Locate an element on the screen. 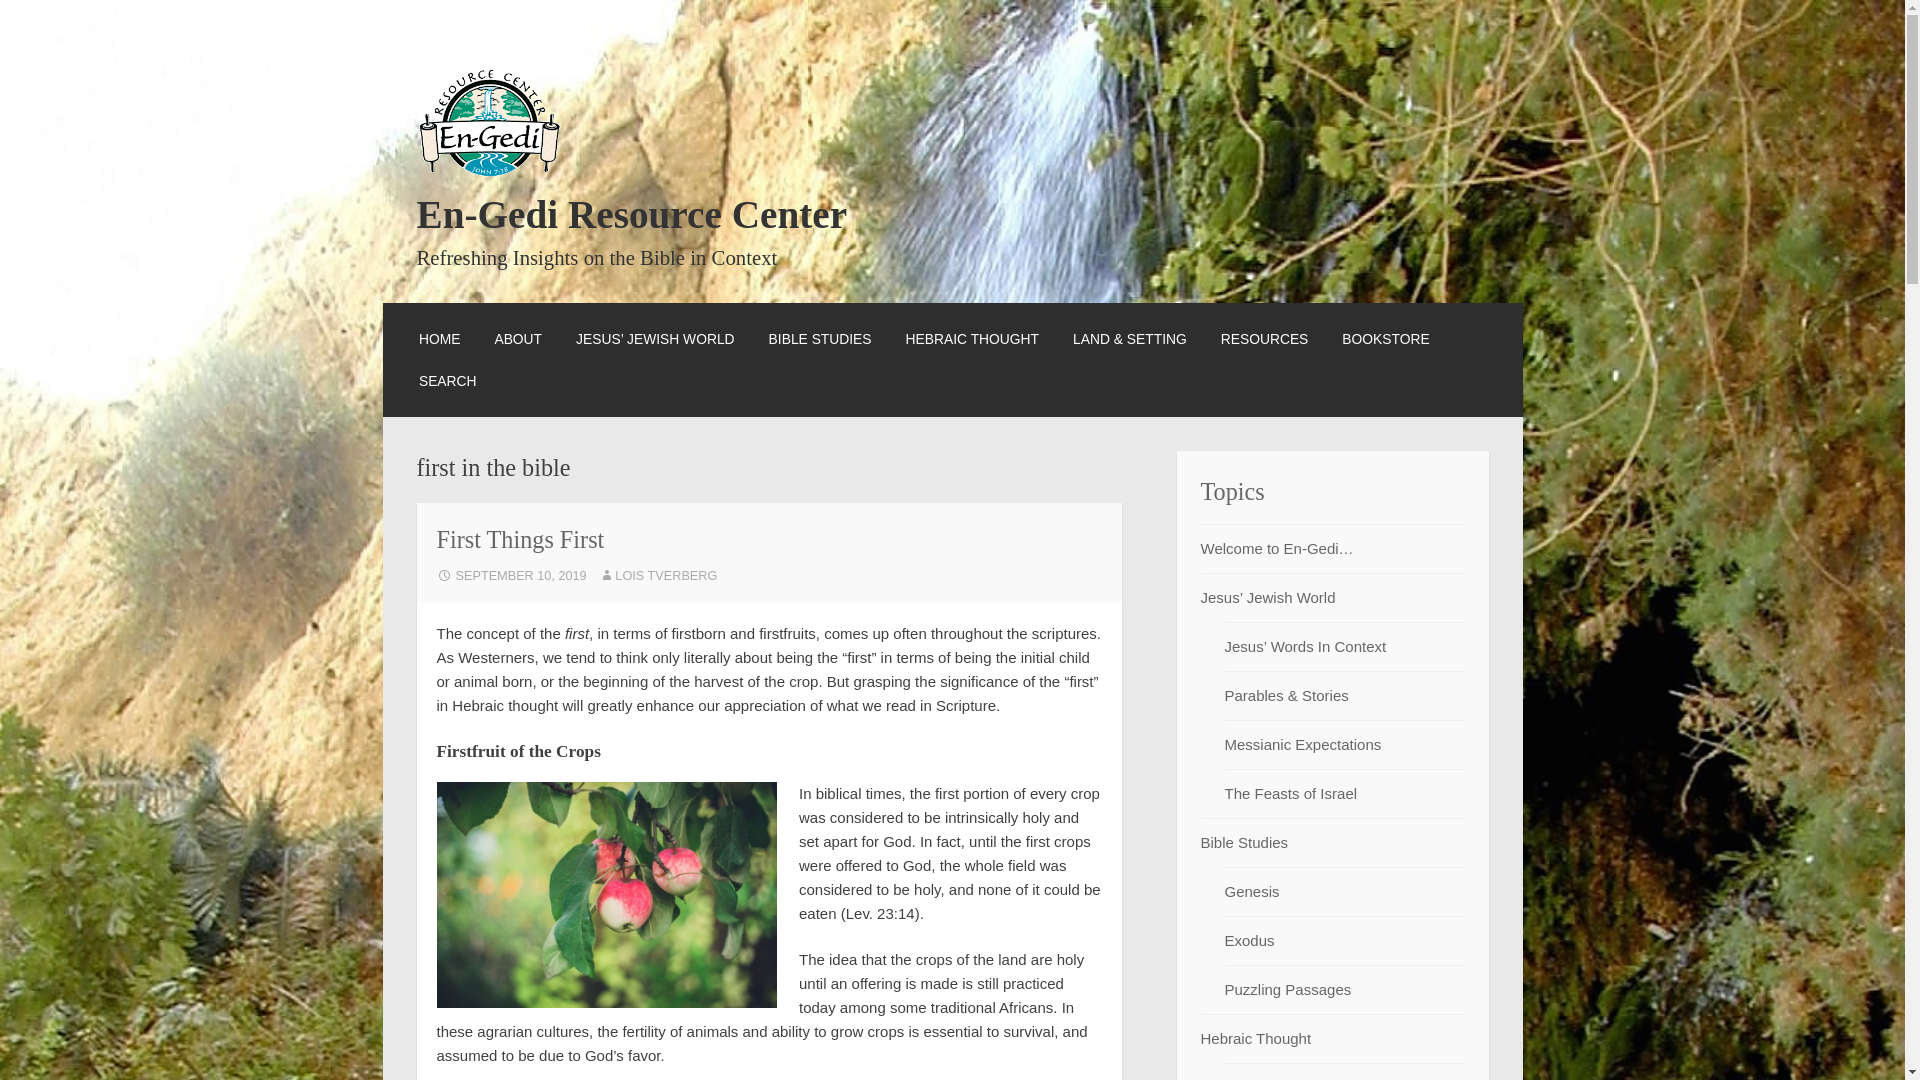  ABOUT is located at coordinates (517, 338).